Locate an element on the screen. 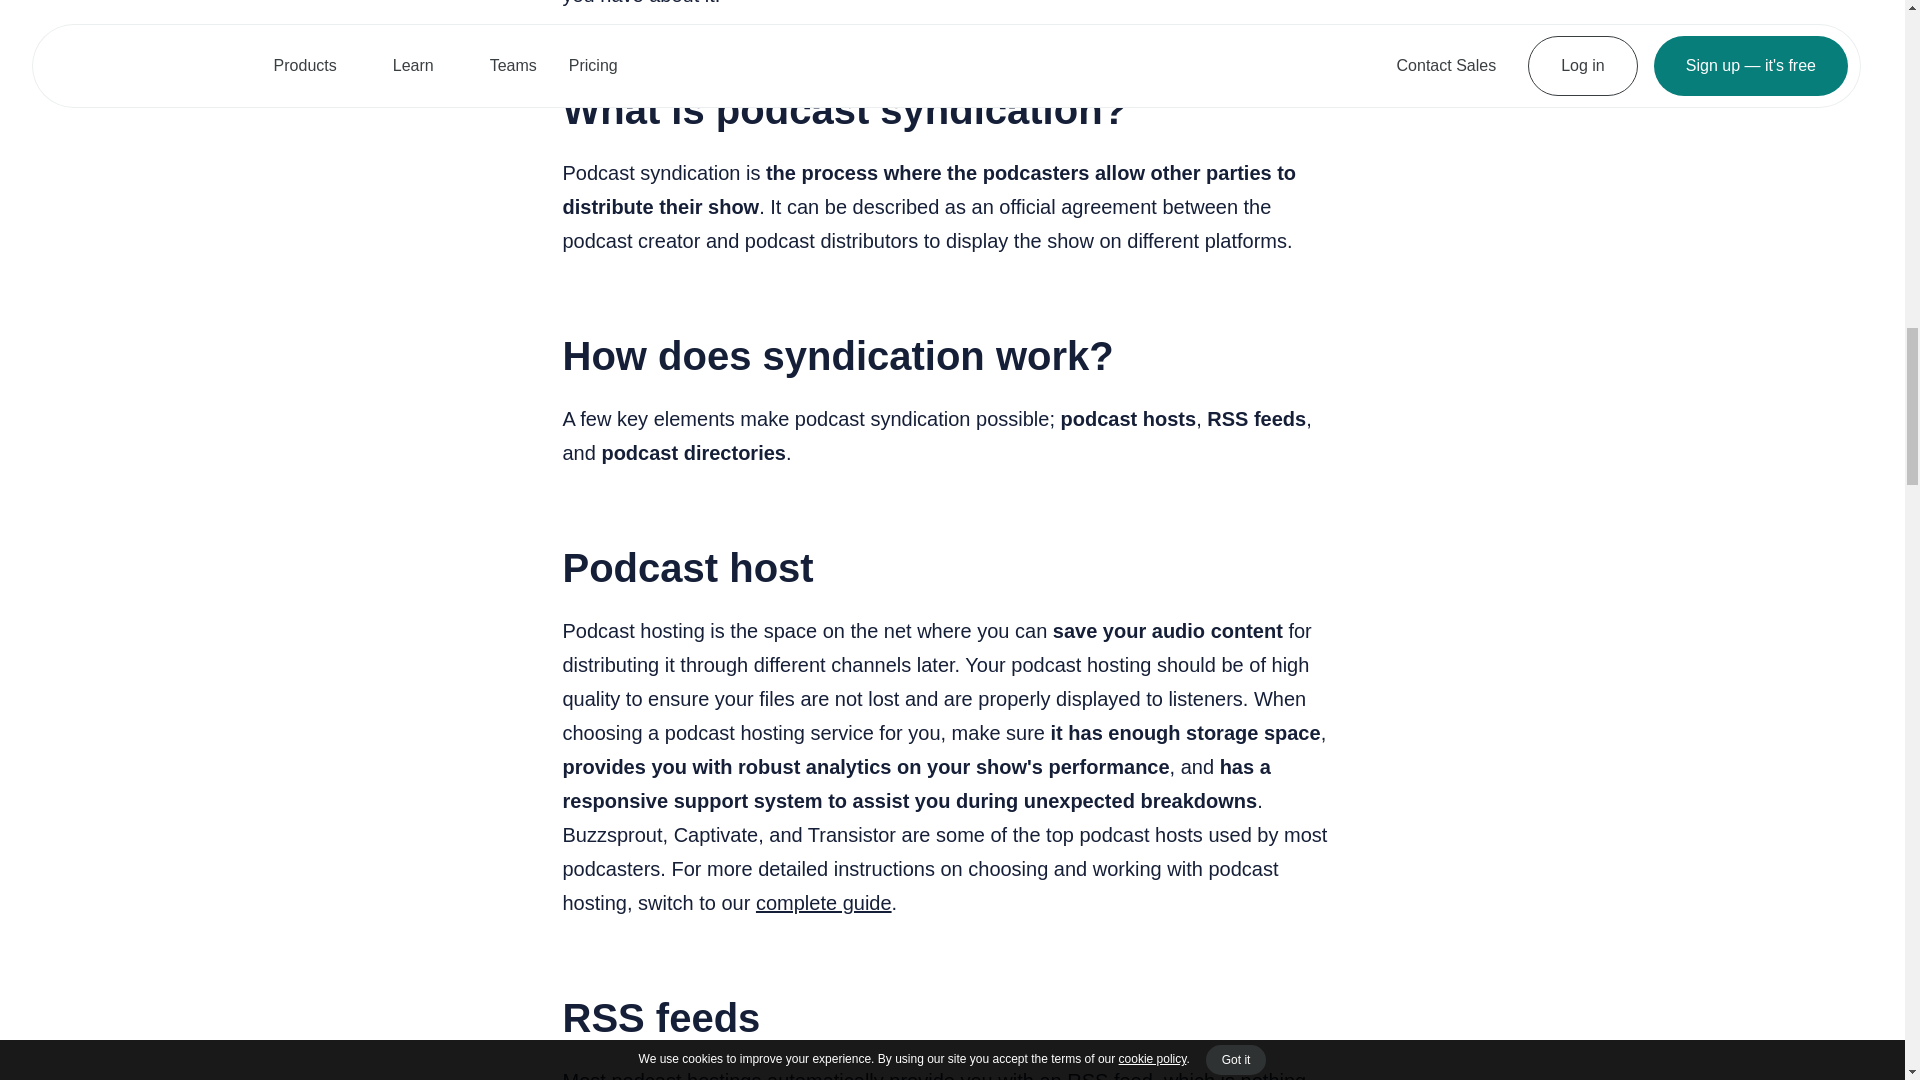 The image size is (1920, 1080). complete guide is located at coordinates (824, 902).